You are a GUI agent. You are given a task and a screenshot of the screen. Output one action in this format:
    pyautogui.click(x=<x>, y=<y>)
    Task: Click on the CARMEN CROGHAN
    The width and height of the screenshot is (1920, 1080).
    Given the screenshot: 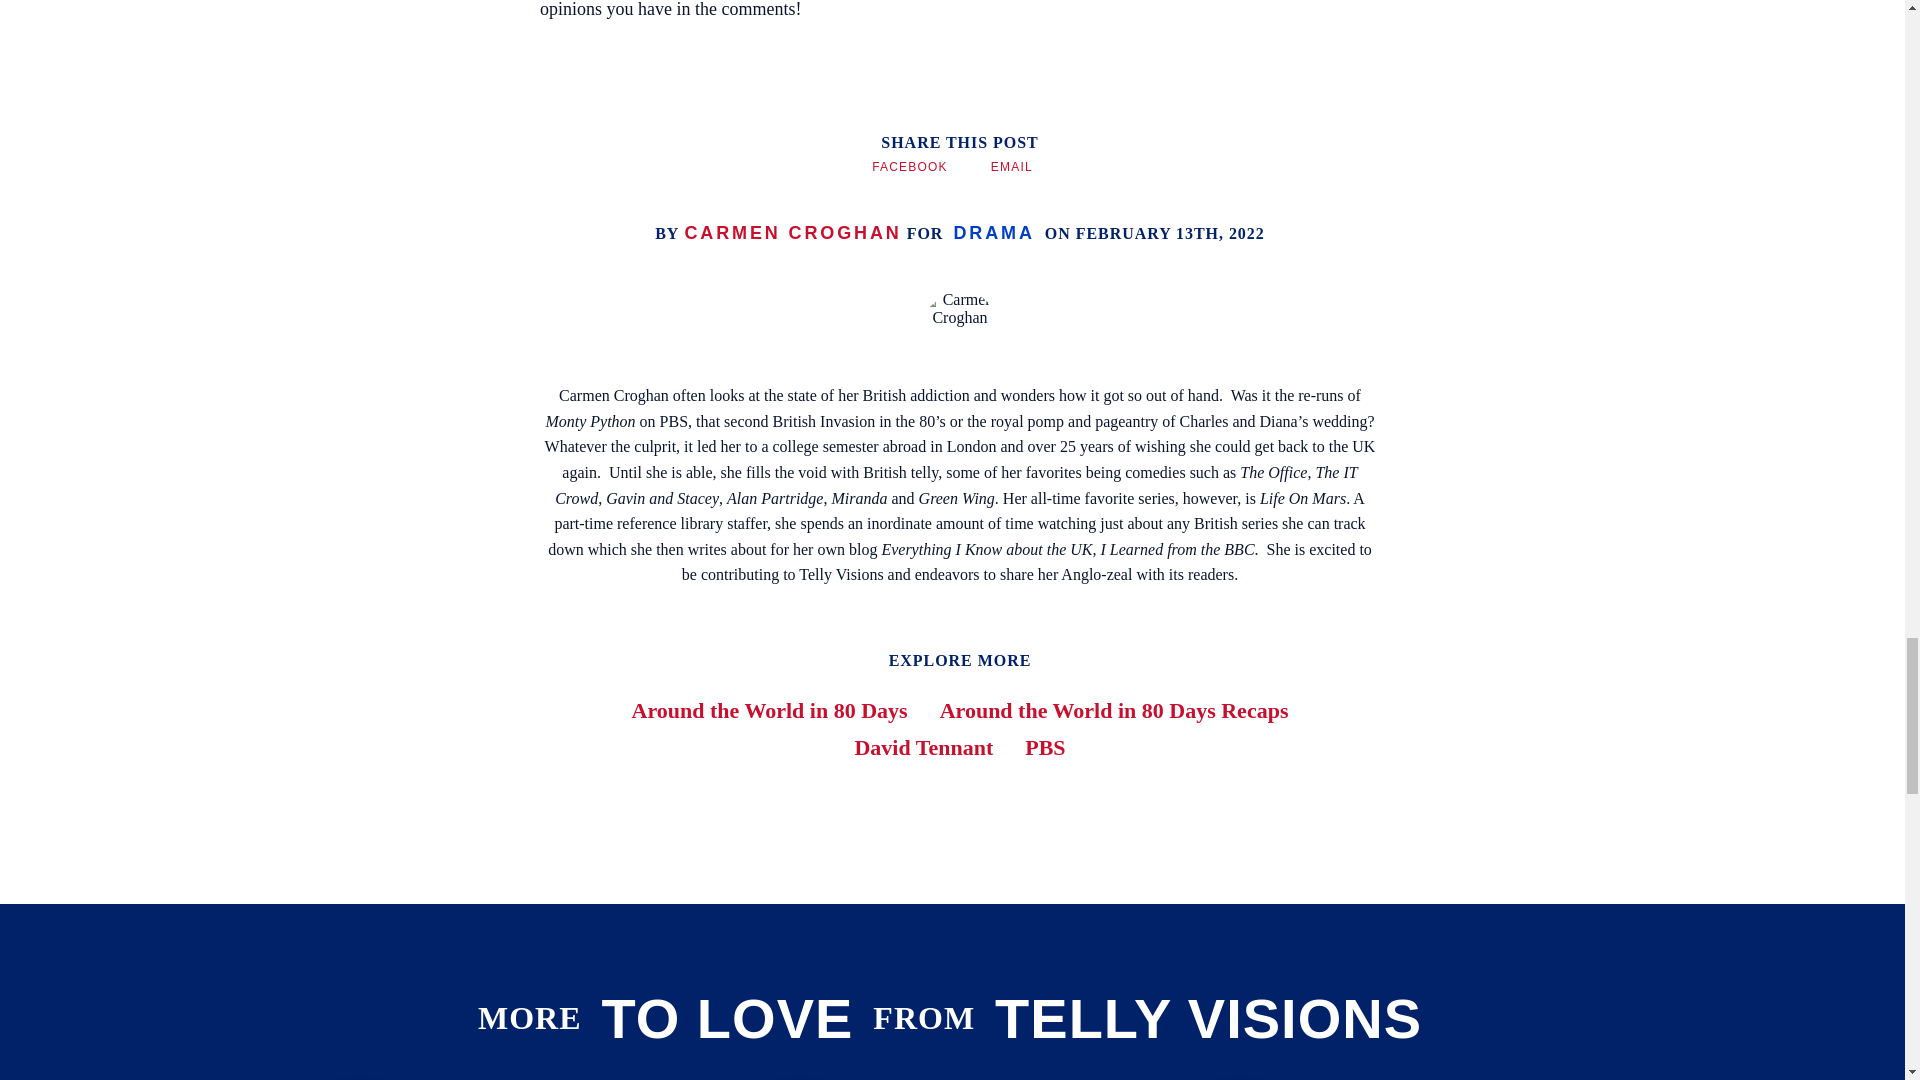 What is the action you would take?
    pyautogui.click(x=792, y=232)
    